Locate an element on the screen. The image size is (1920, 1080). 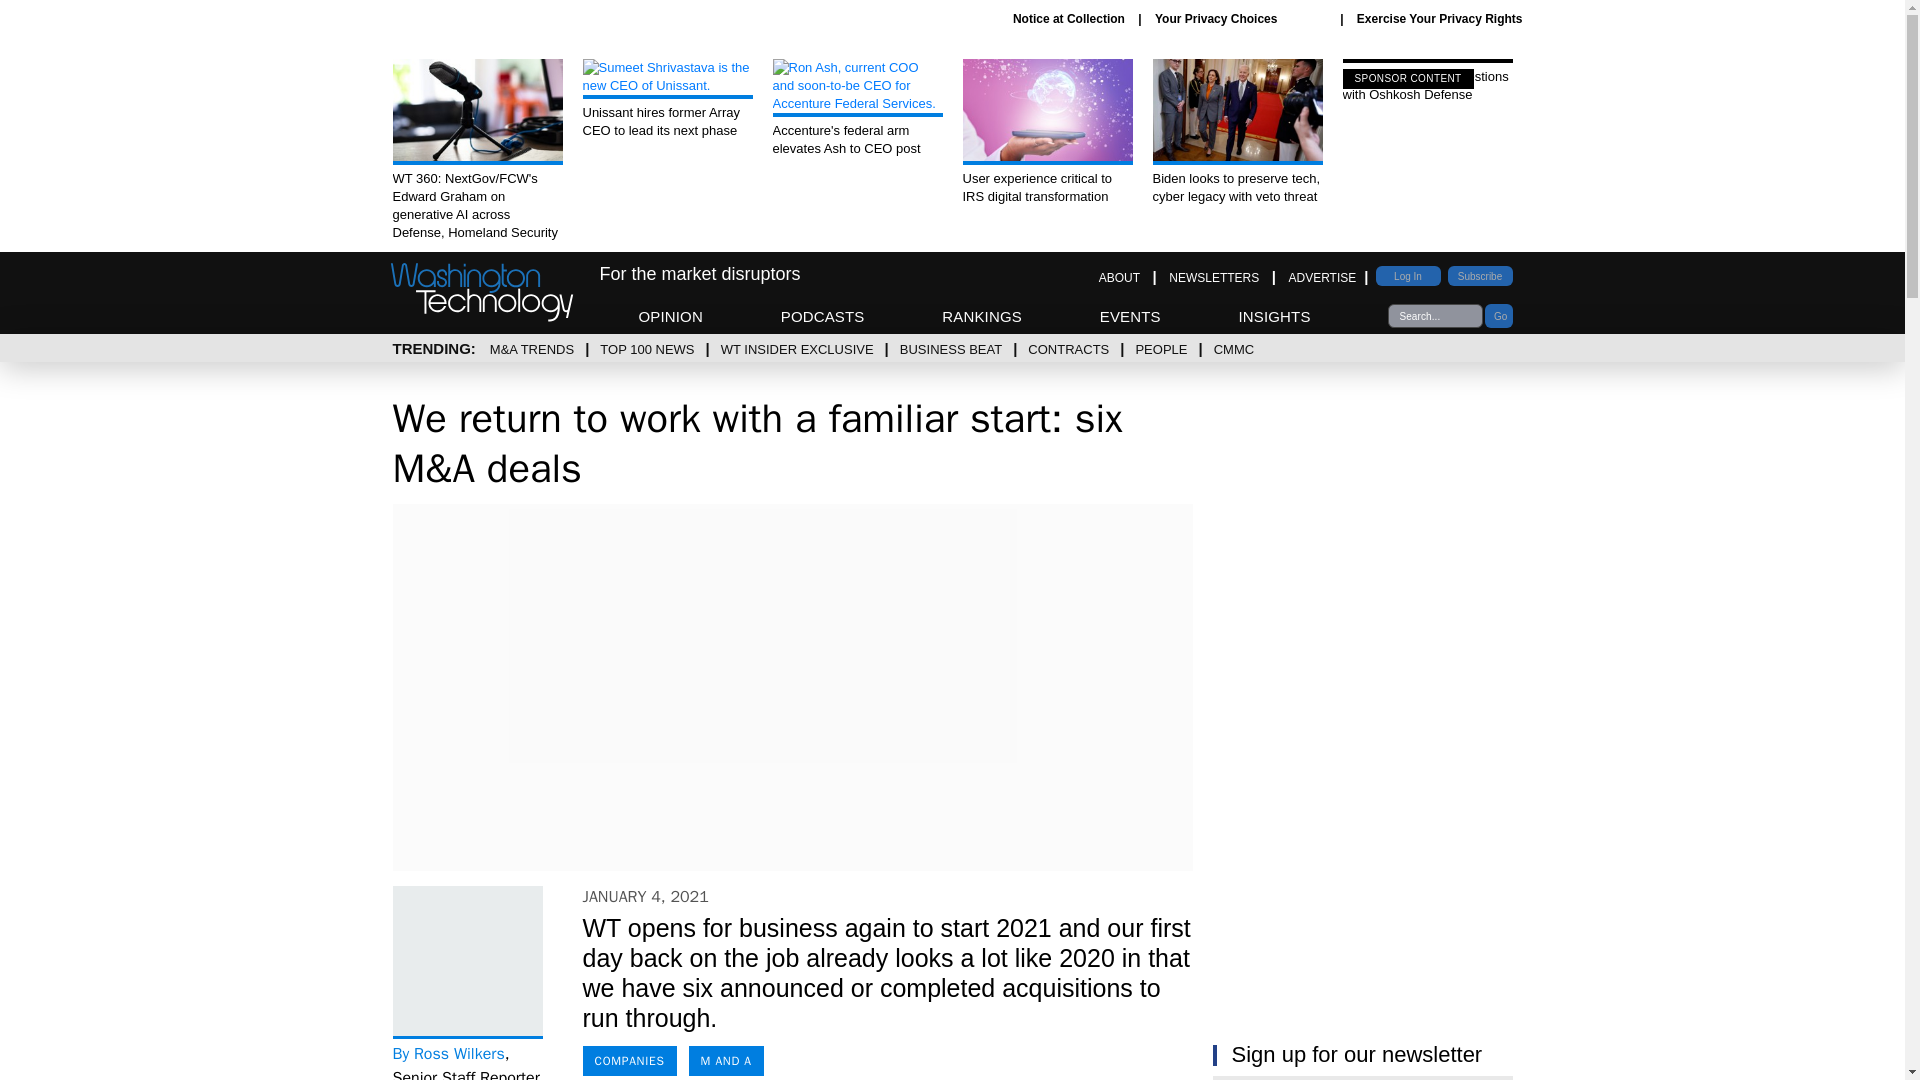
User experience critical to IRS digital transformation is located at coordinates (1046, 132).